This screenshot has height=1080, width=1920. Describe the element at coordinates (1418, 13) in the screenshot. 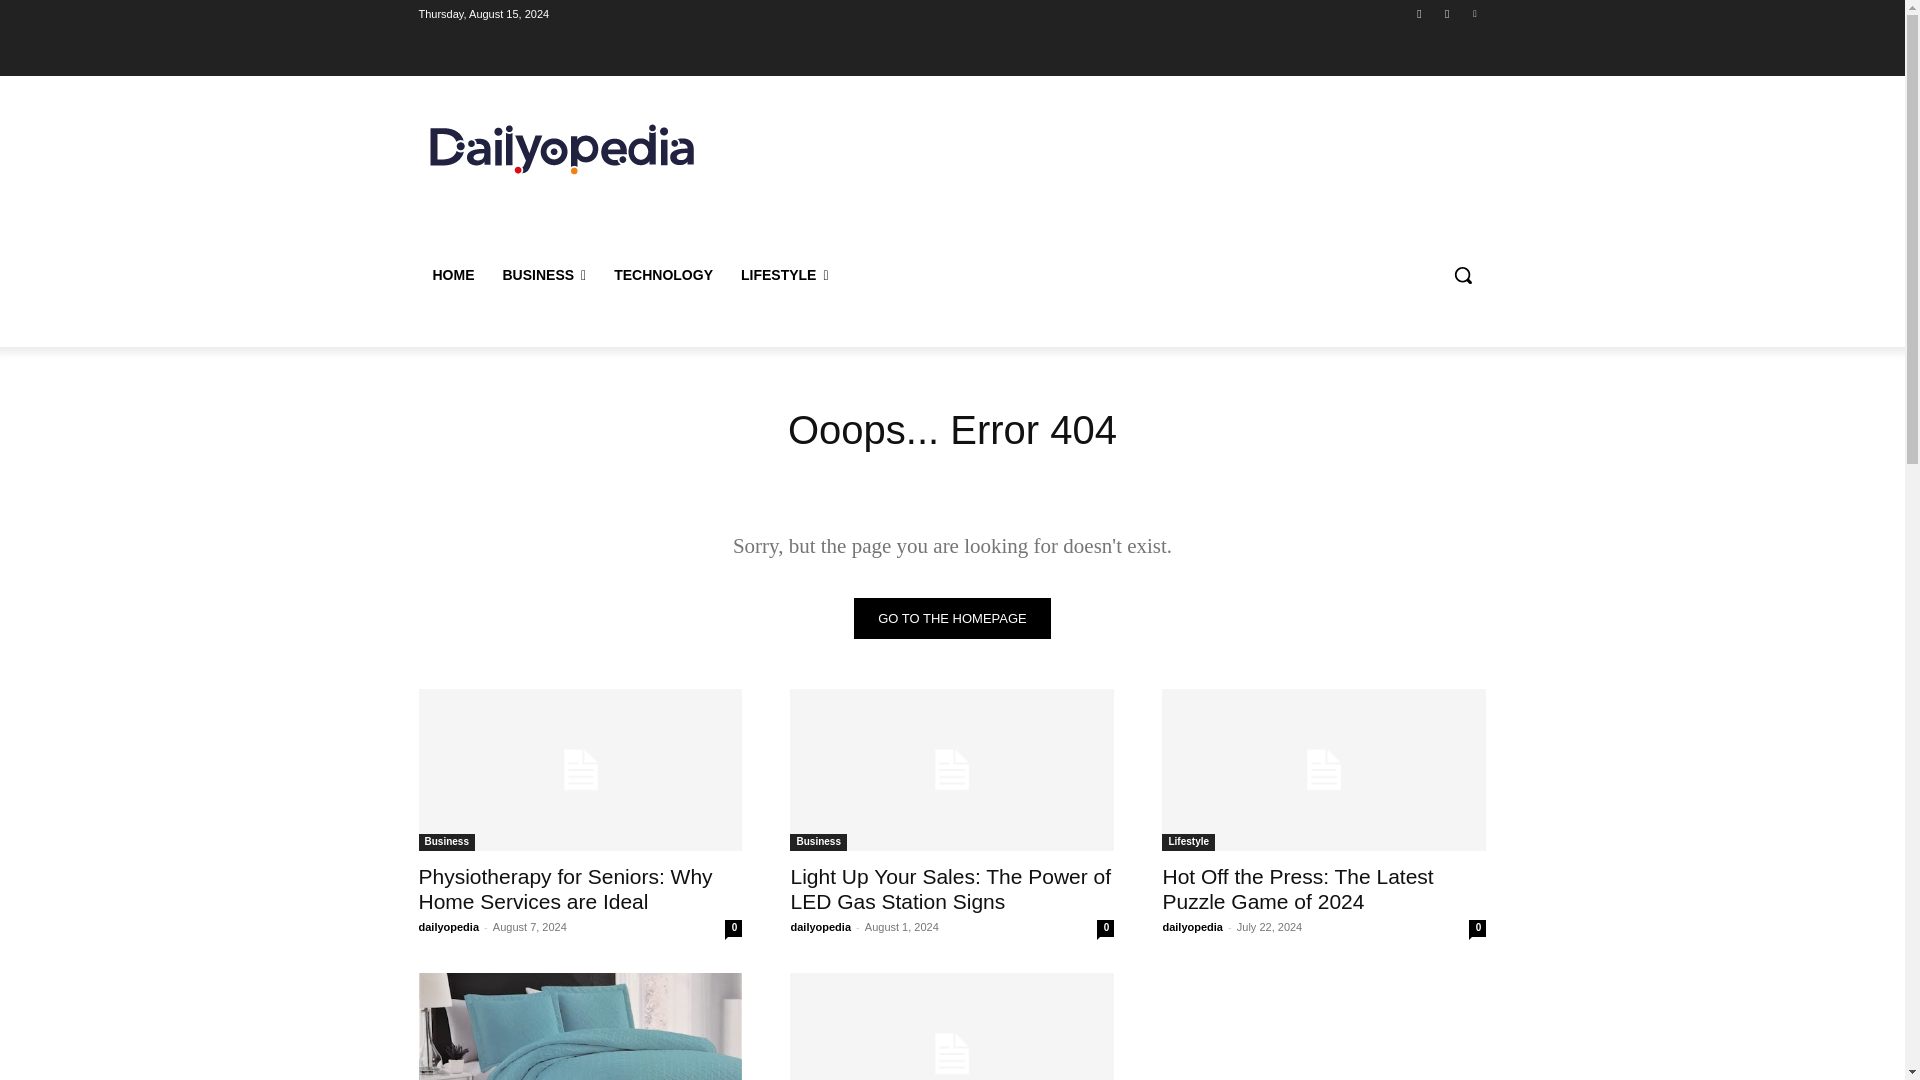

I see `Facebook` at that location.